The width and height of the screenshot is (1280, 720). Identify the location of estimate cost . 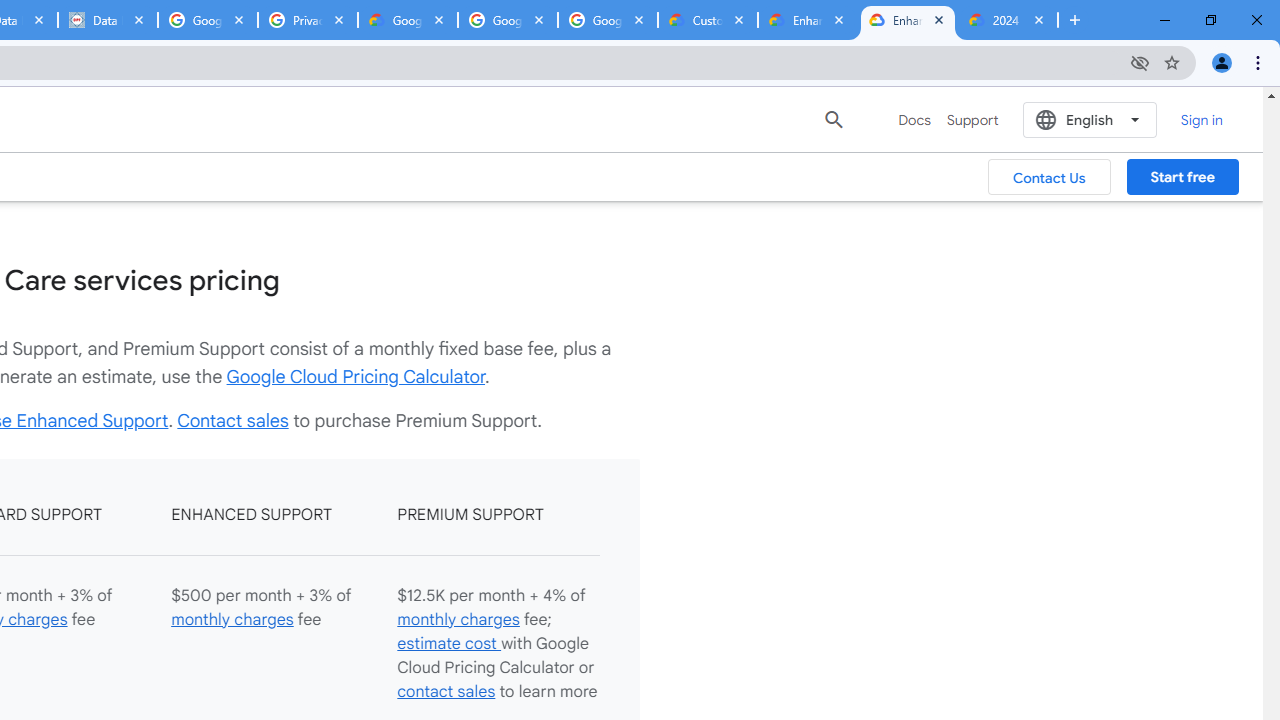
(448, 642).